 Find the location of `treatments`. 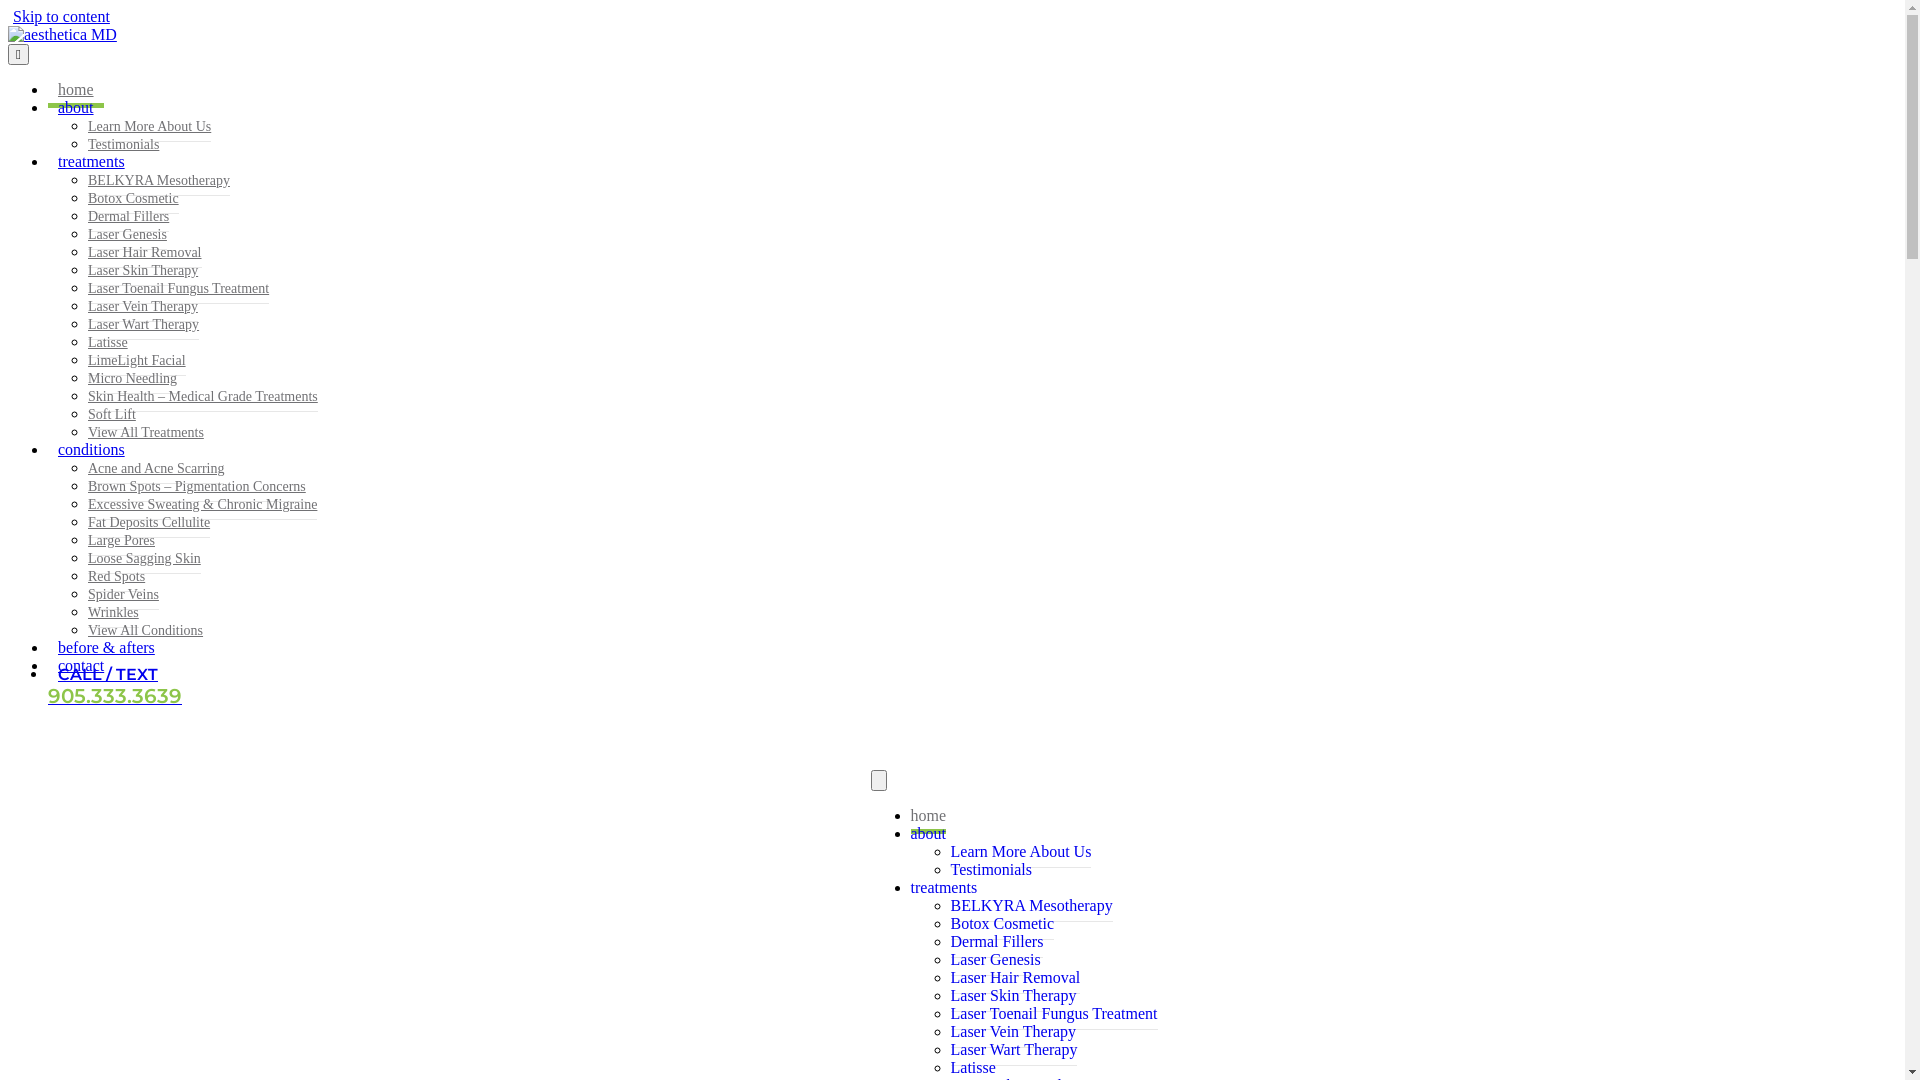

treatments is located at coordinates (92, 162).